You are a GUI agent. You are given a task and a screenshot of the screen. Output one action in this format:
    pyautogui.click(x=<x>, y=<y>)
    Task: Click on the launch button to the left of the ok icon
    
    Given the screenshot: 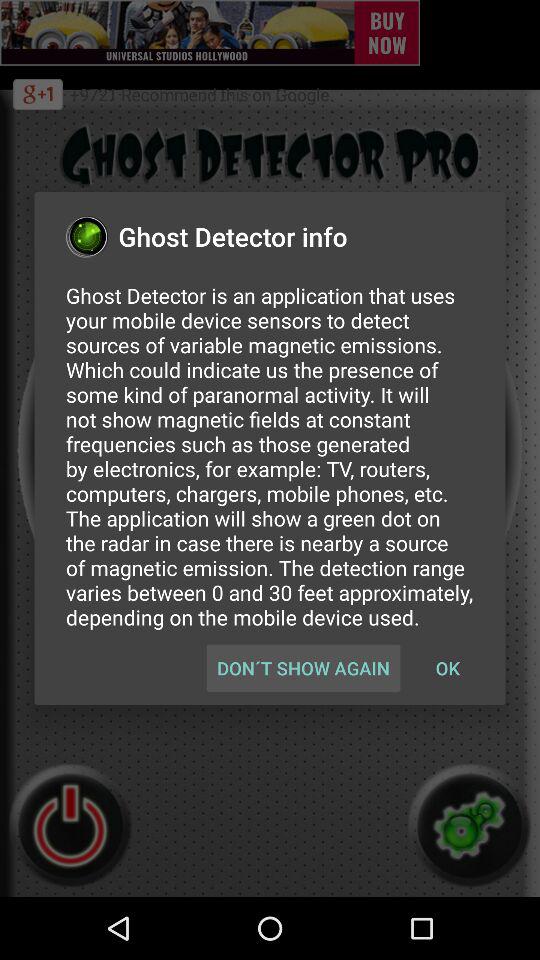 What is the action you would take?
    pyautogui.click(x=303, y=668)
    